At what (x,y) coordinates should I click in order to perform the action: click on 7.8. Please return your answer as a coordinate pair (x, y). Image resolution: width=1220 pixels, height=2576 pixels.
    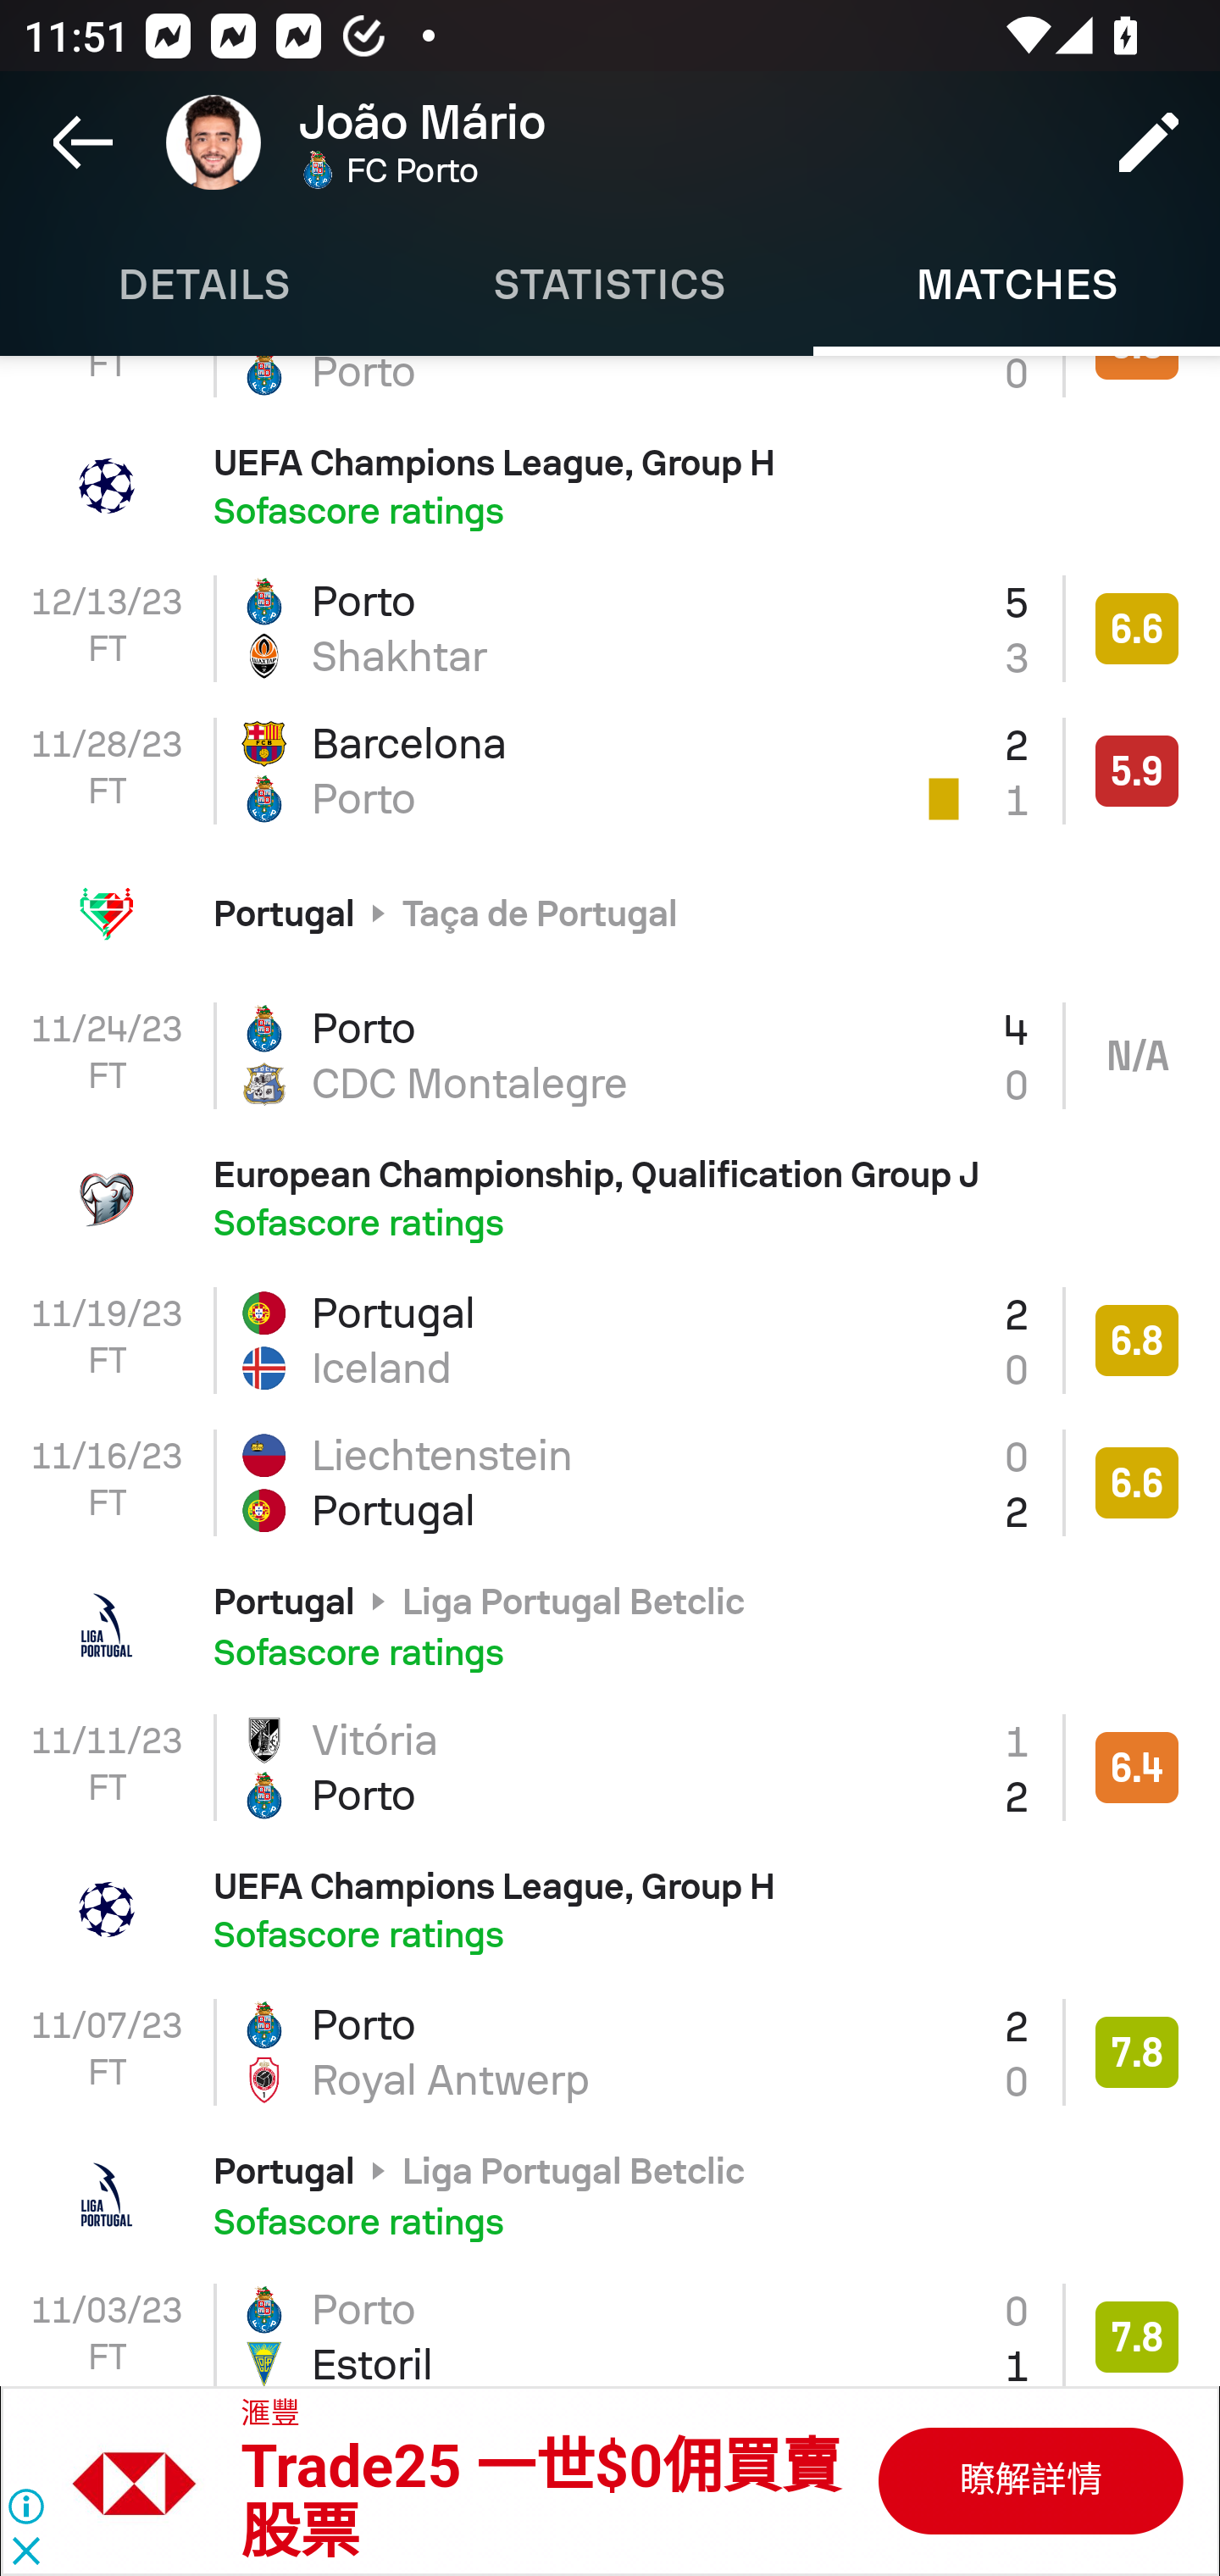
    Looking at the image, I should click on (1137, 2052).